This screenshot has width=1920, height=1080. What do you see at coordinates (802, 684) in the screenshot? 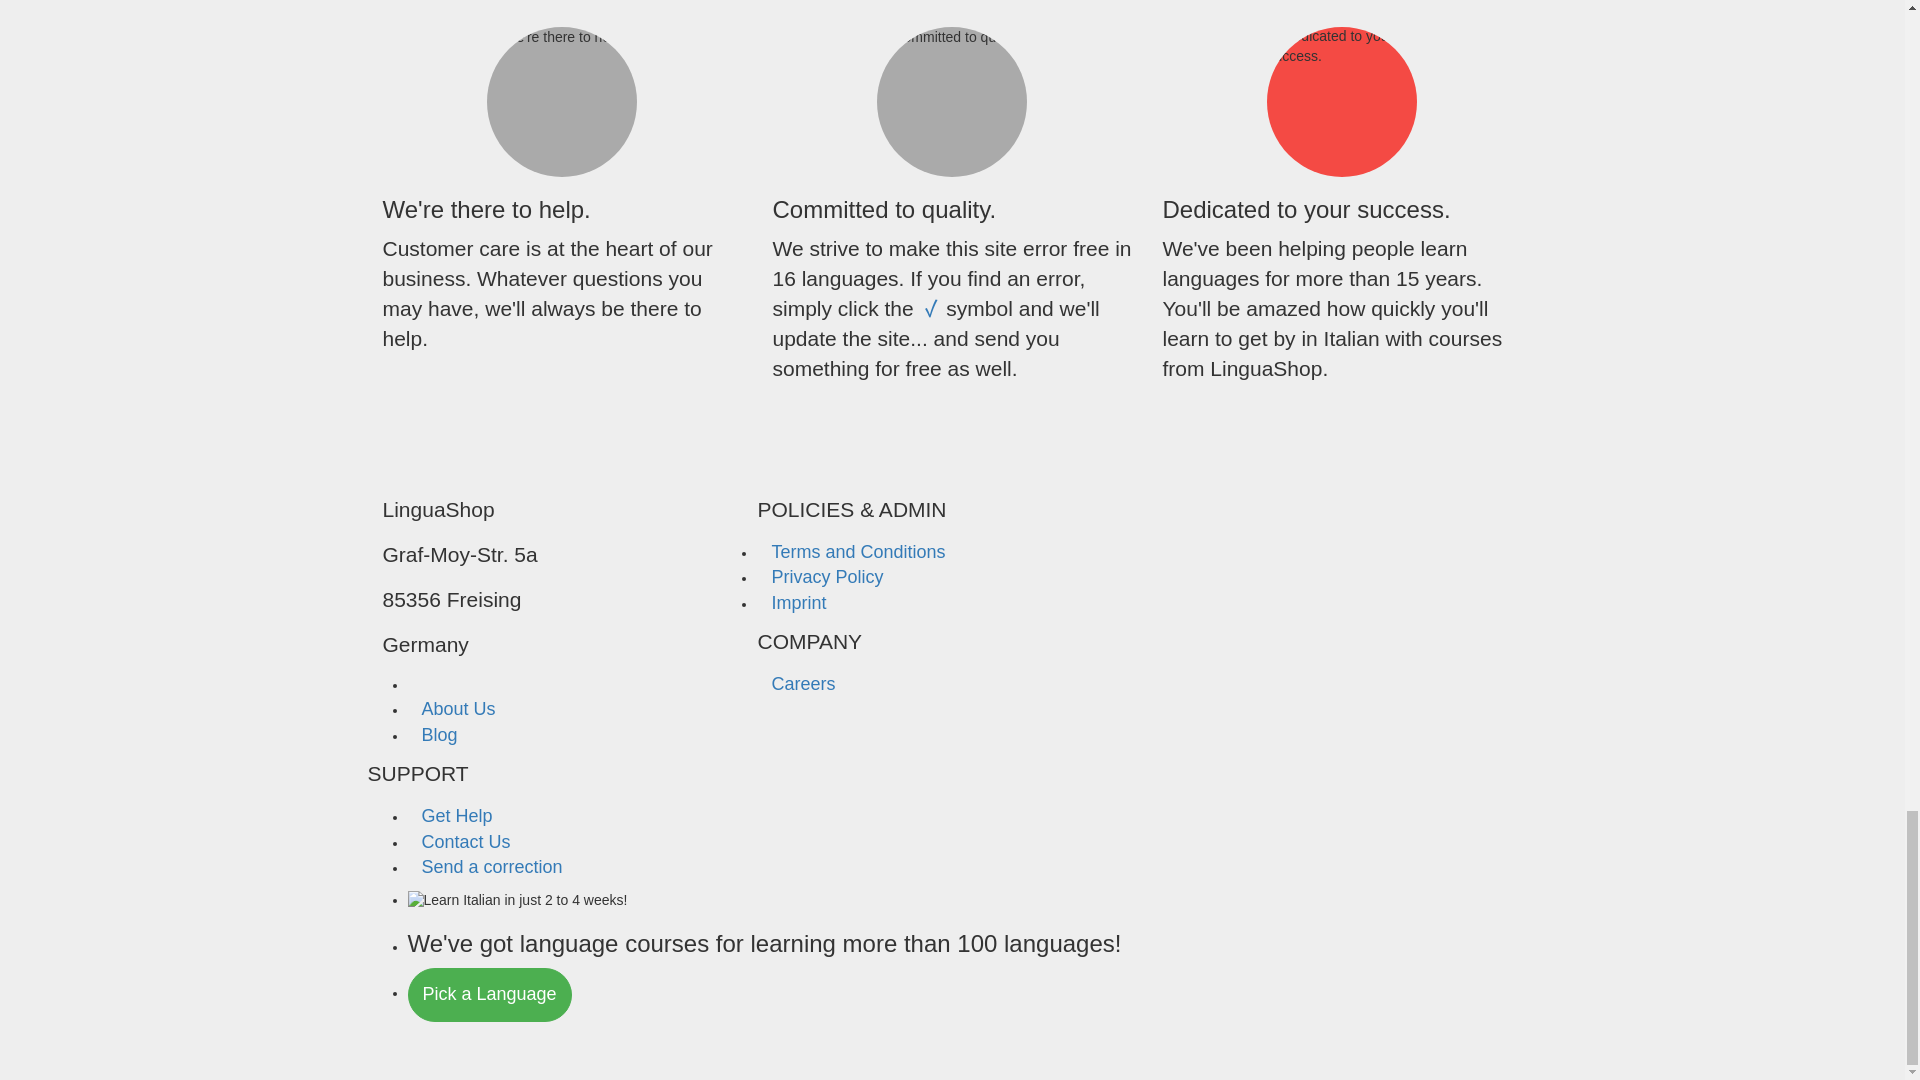
I see `Careers` at bounding box center [802, 684].